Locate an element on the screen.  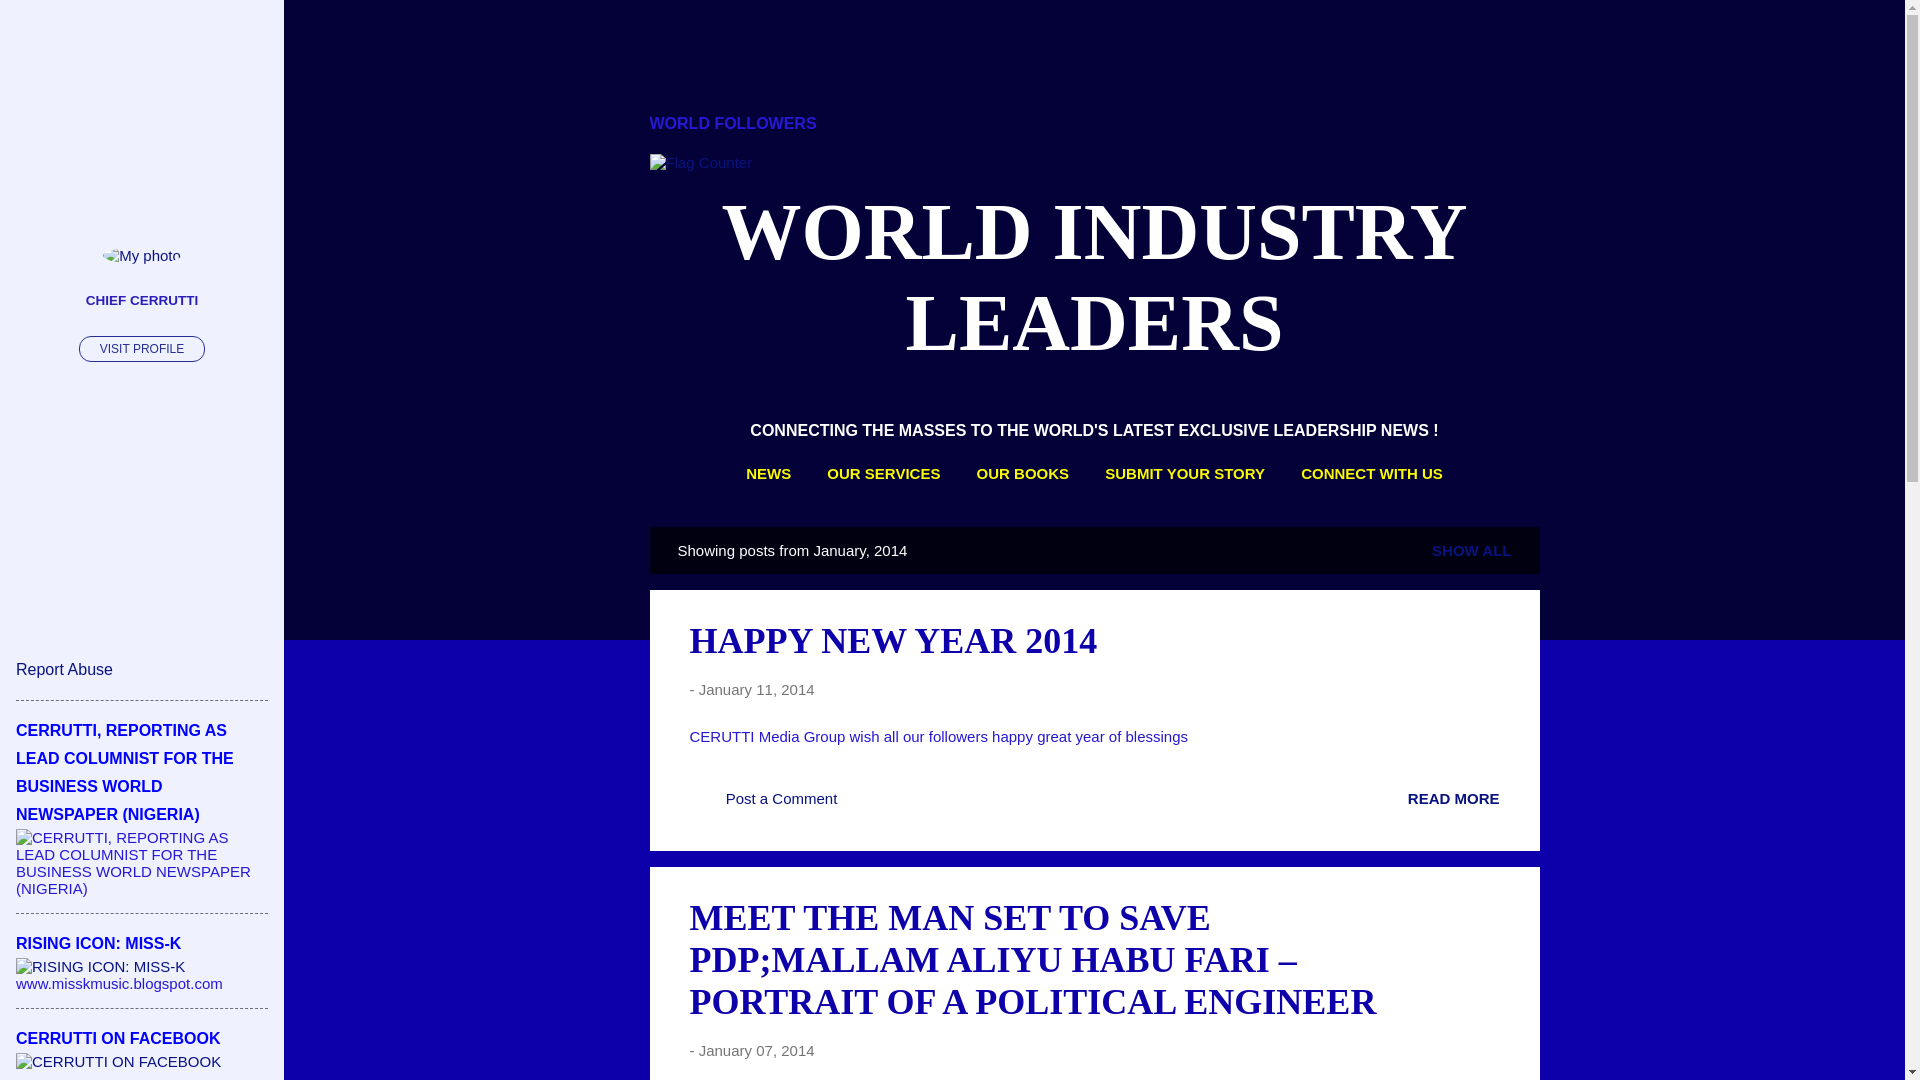
SHOW ALL is located at coordinates (1471, 550).